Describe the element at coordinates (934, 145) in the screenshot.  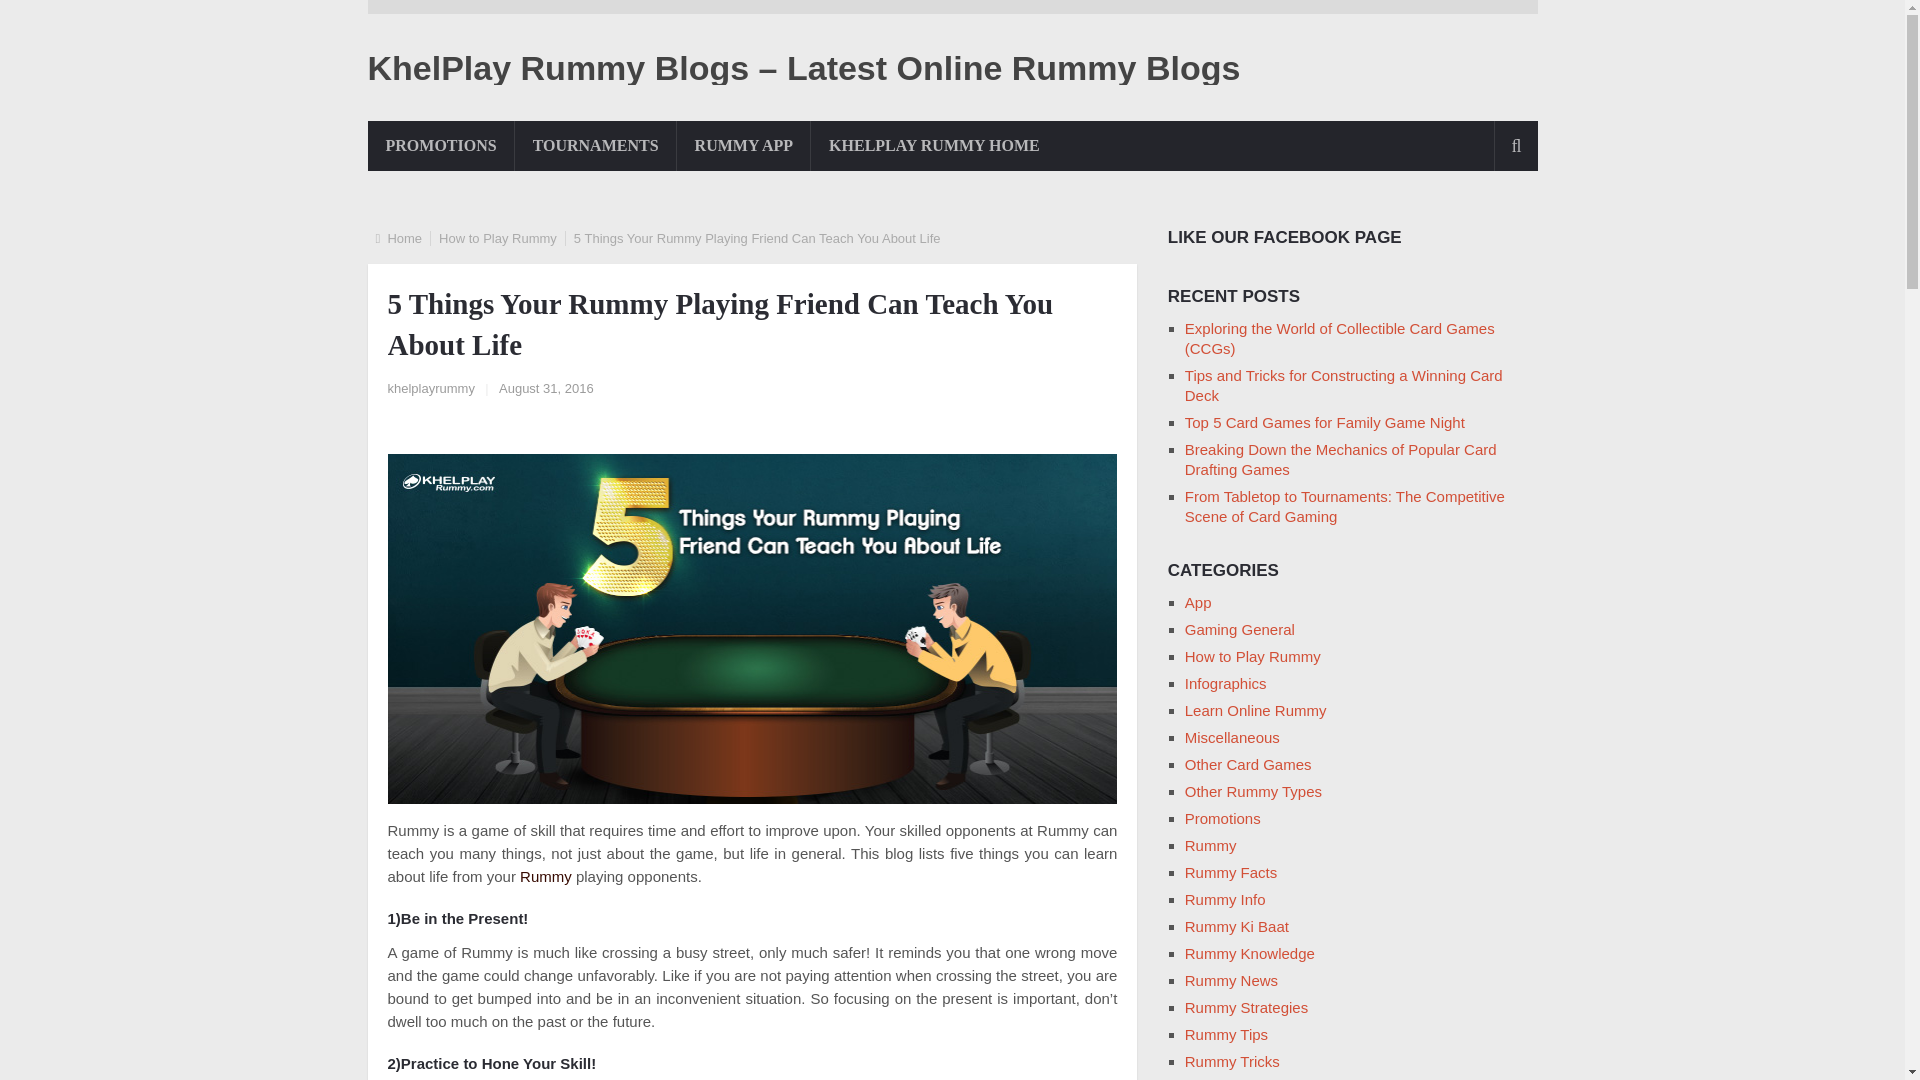
I see `KHELPLAY RUMMY HOME` at that location.